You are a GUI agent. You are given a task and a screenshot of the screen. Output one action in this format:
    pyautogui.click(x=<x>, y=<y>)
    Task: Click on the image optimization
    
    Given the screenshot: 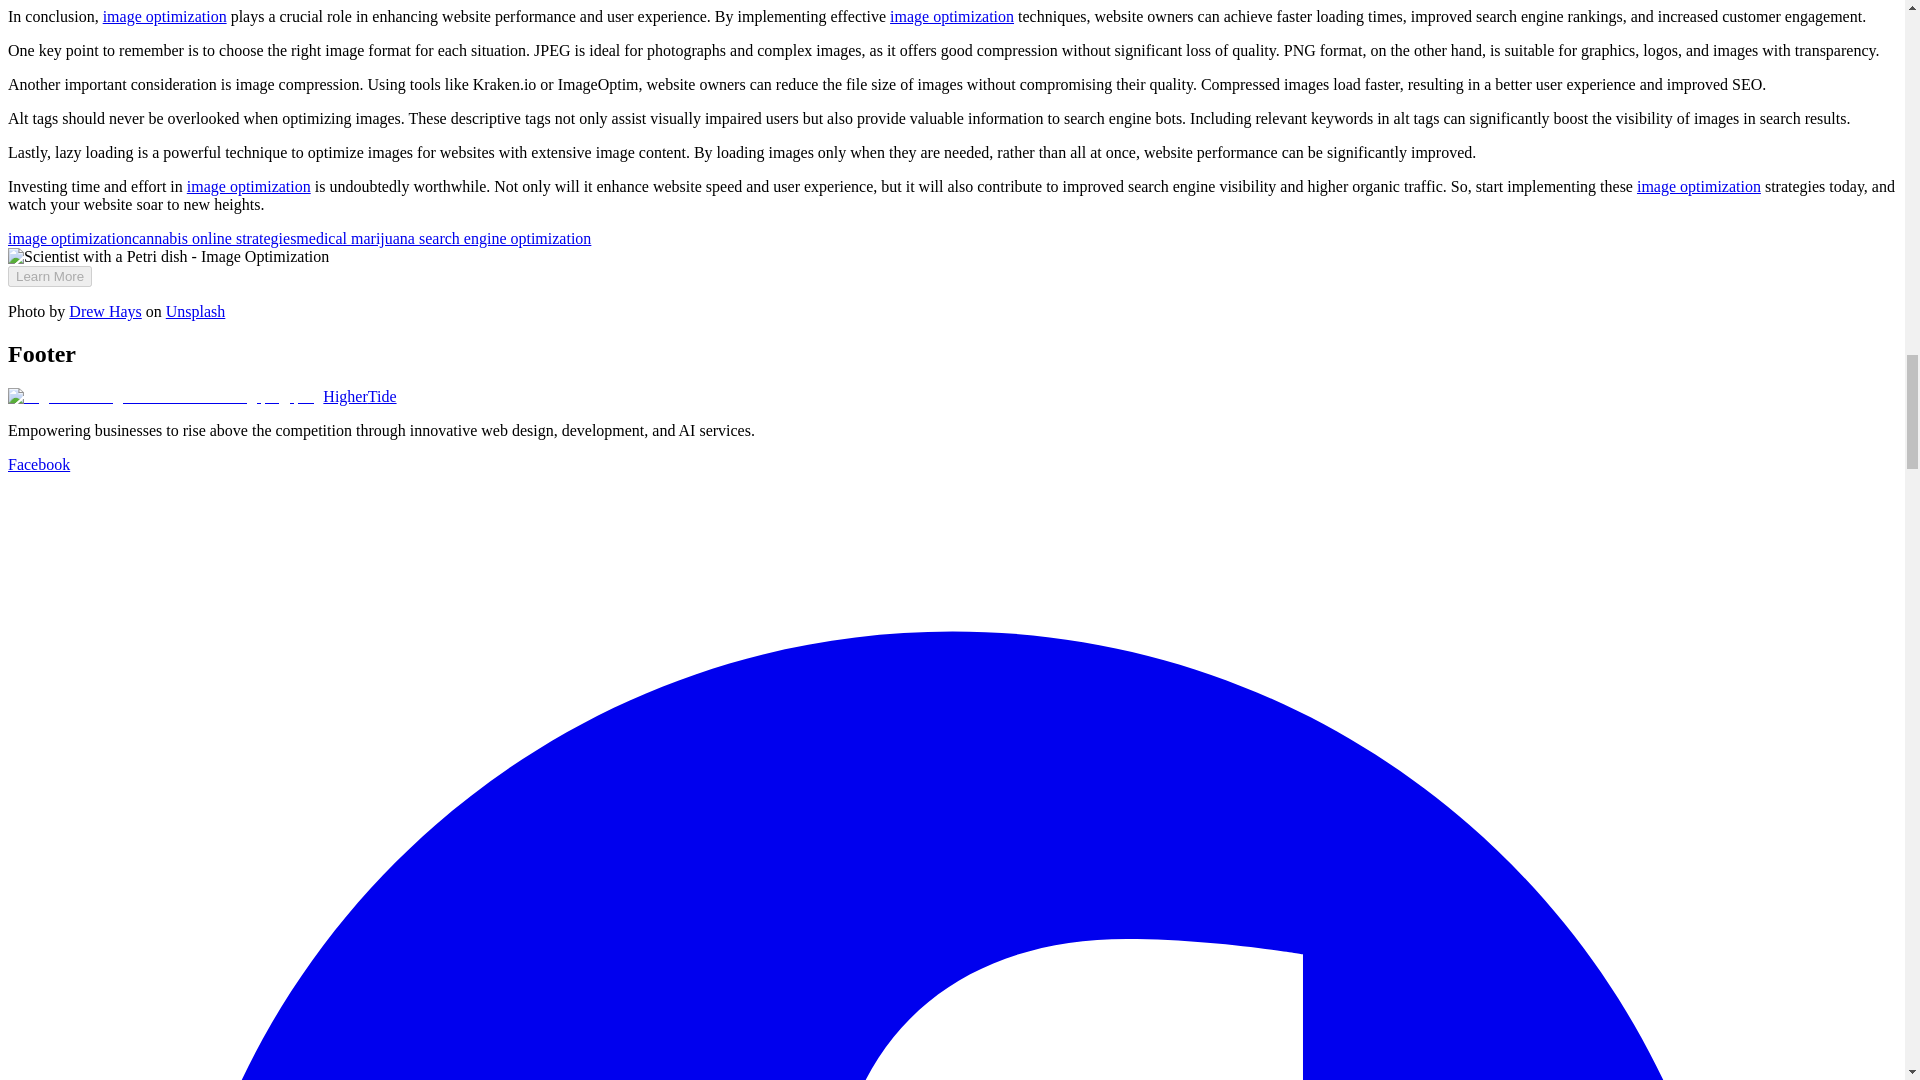 What is the action you would take?
    pyautogui.click(x=952, y=16)
    